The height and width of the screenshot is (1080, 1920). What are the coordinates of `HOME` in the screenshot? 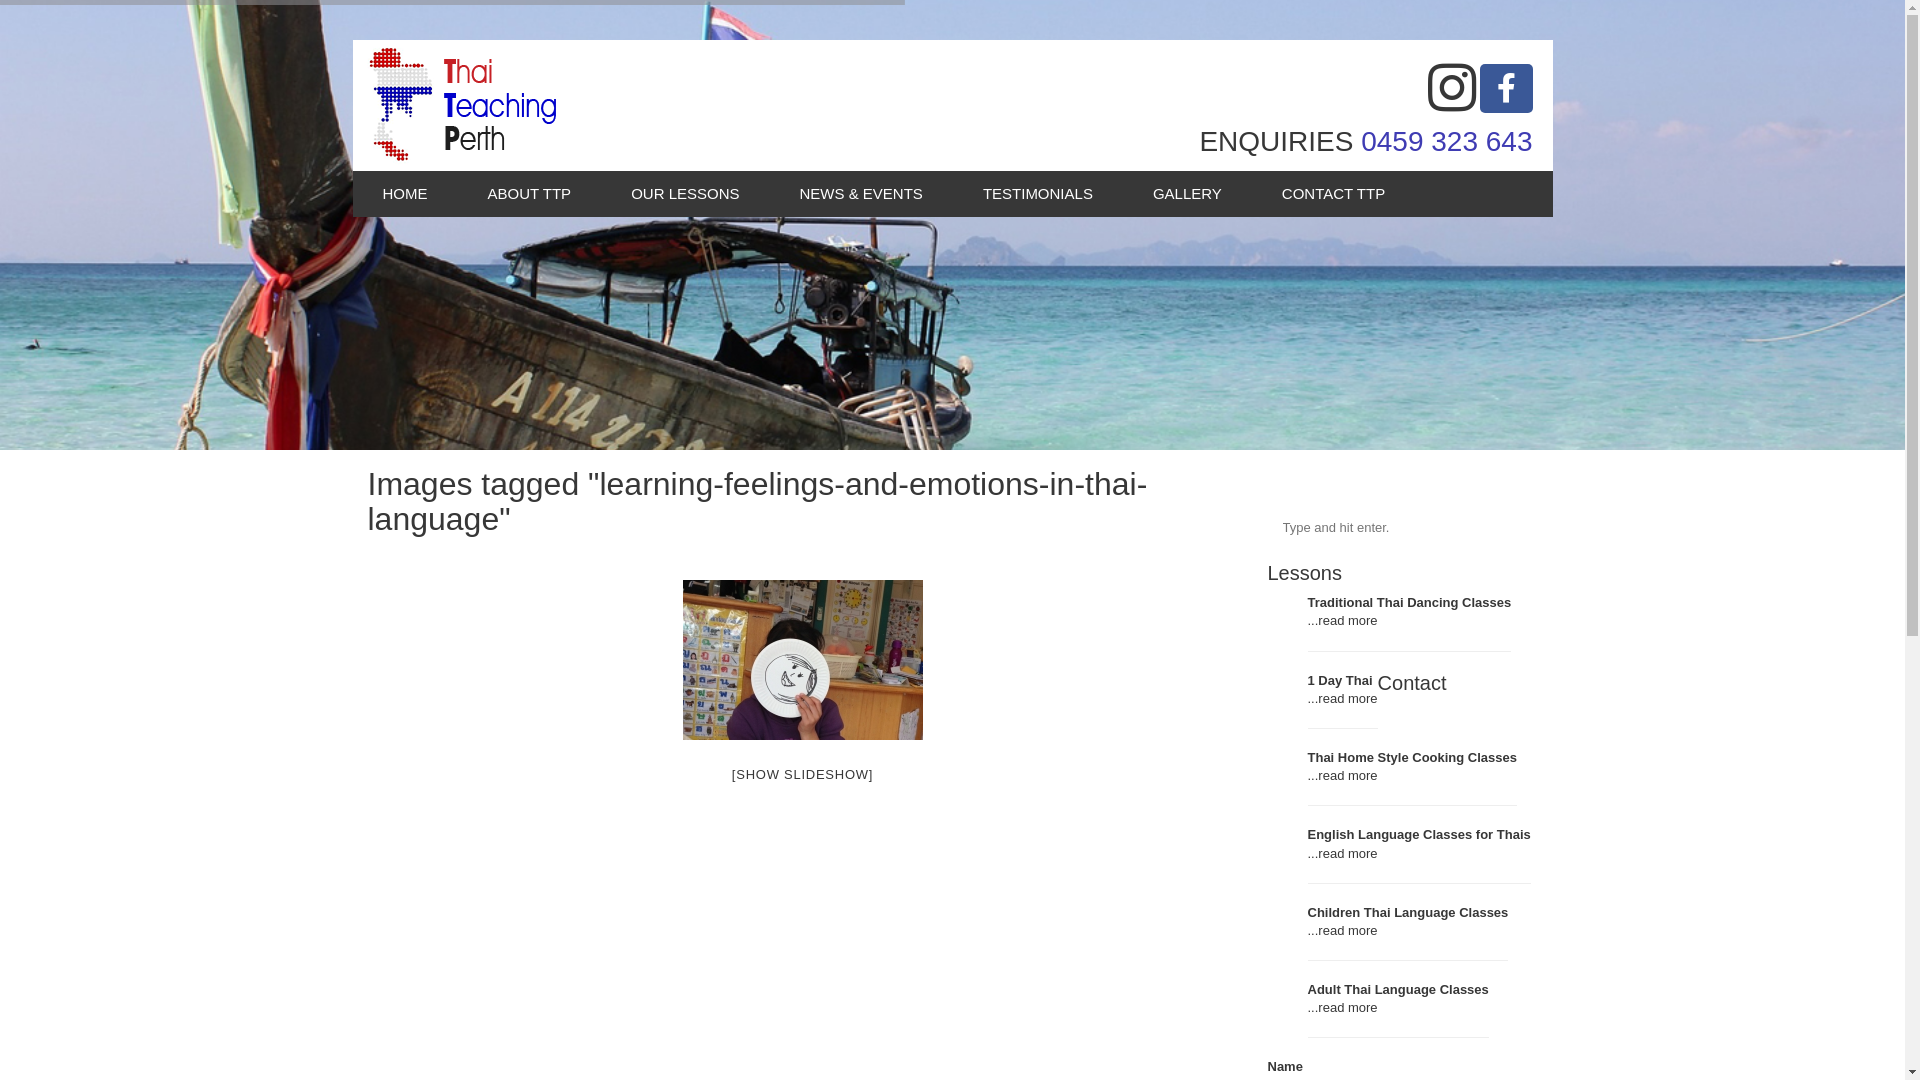 It's located at (404, 194).